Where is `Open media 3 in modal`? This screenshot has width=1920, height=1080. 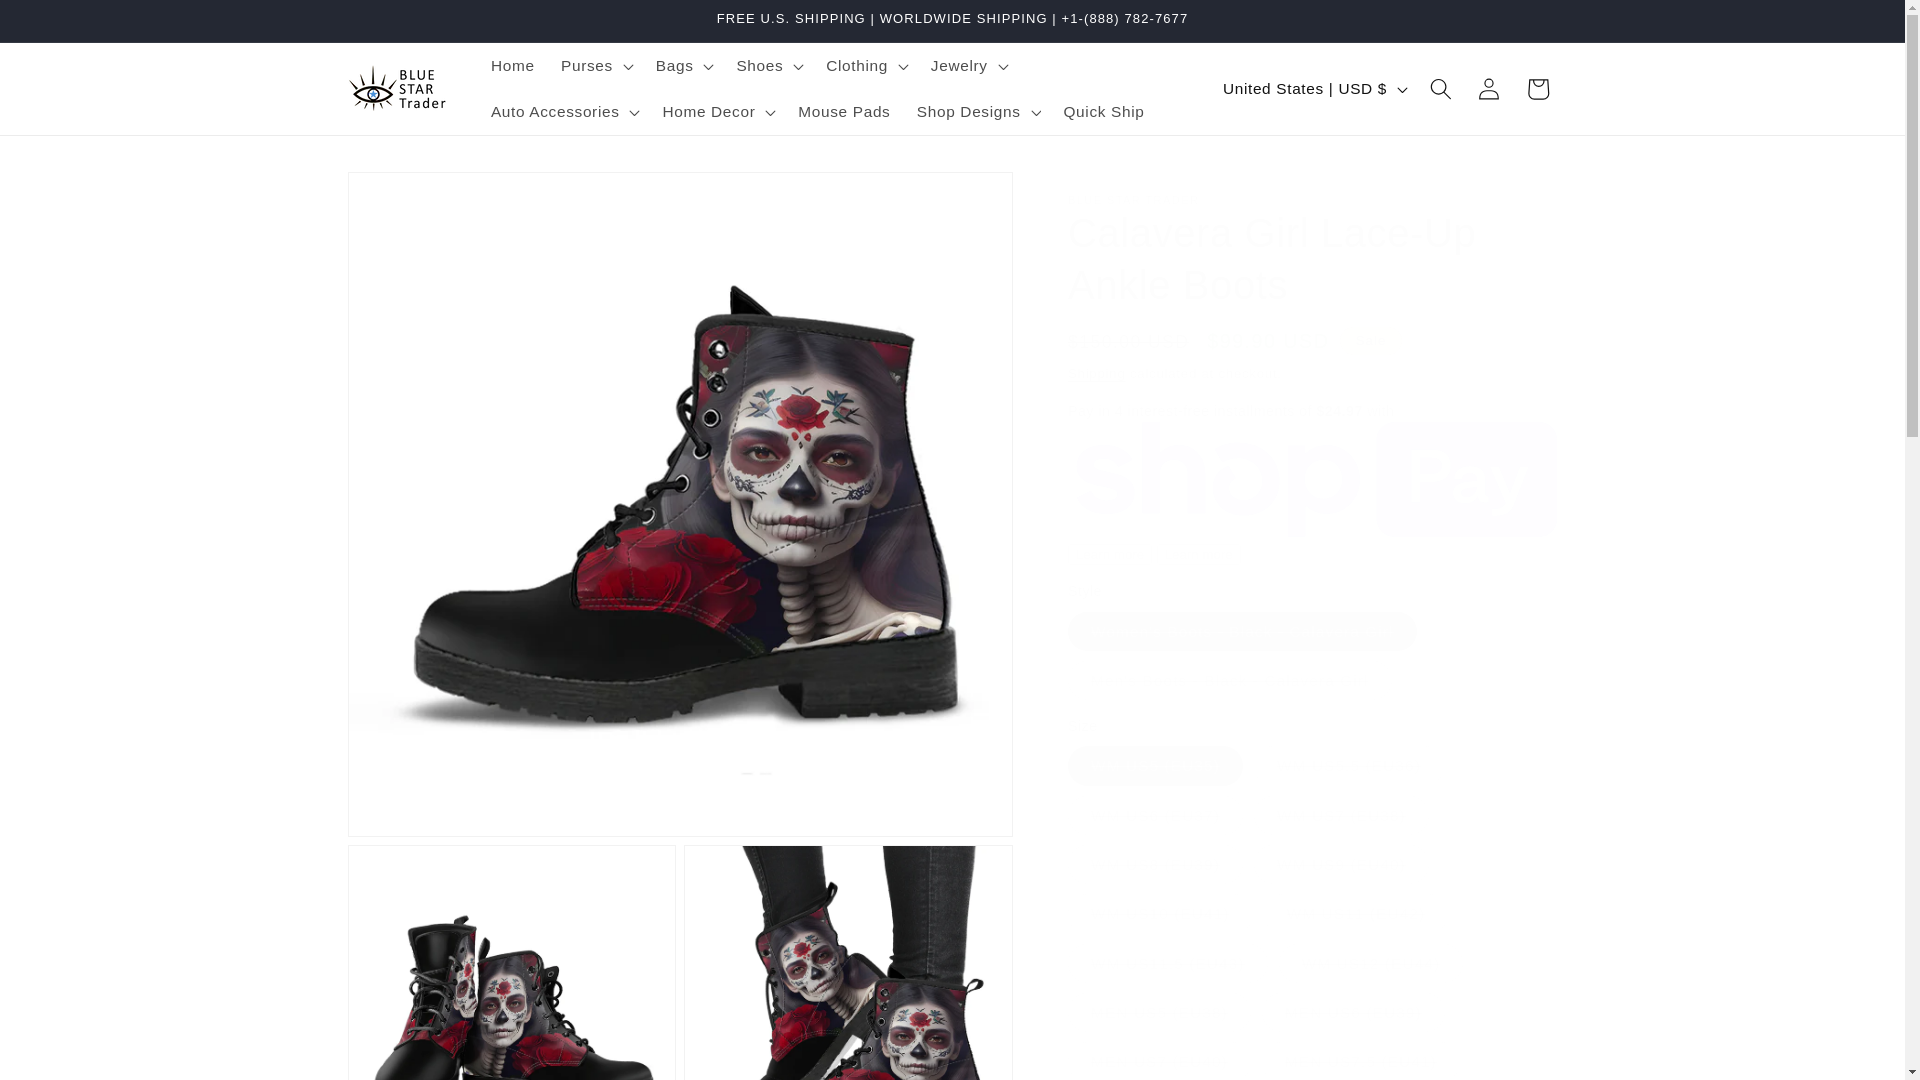
Open media 3 in modal is located at coordinates (848, 962).